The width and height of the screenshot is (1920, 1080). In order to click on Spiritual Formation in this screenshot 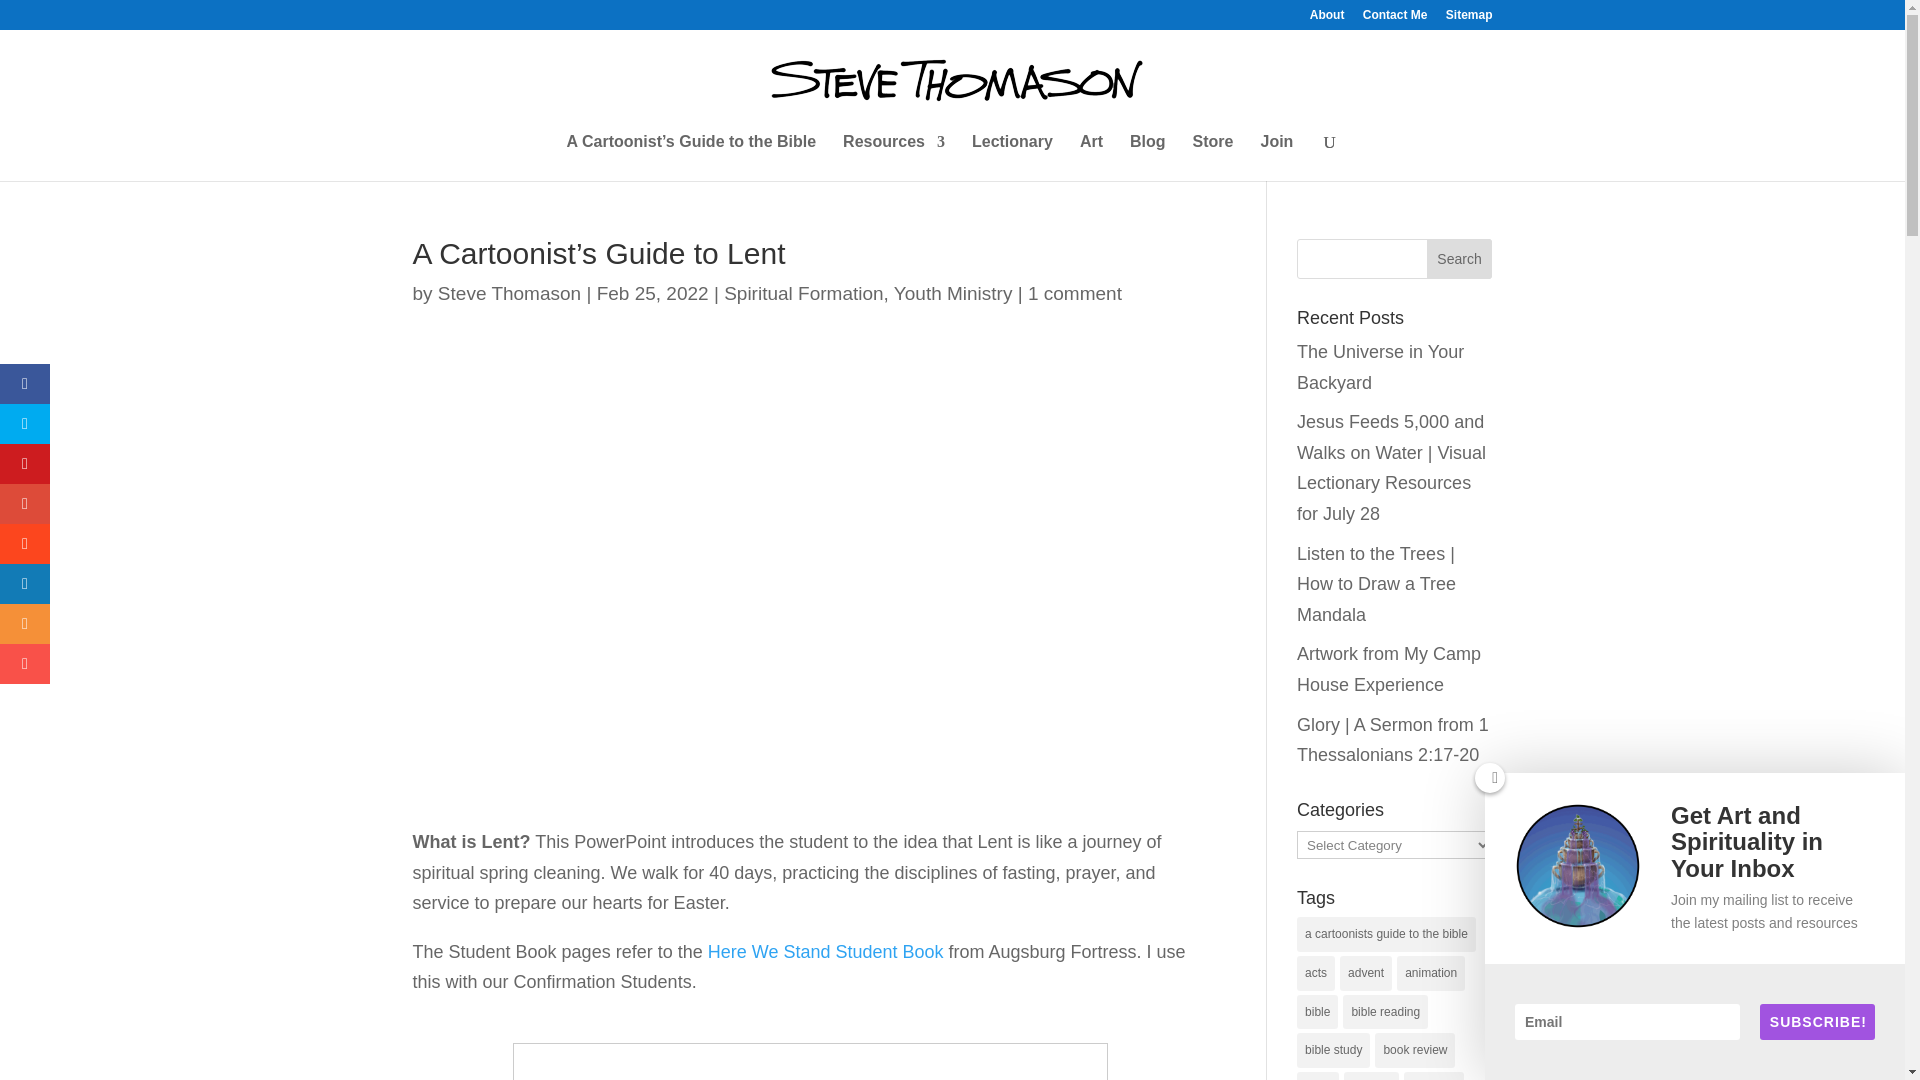, I will do `click(803, 292)`.